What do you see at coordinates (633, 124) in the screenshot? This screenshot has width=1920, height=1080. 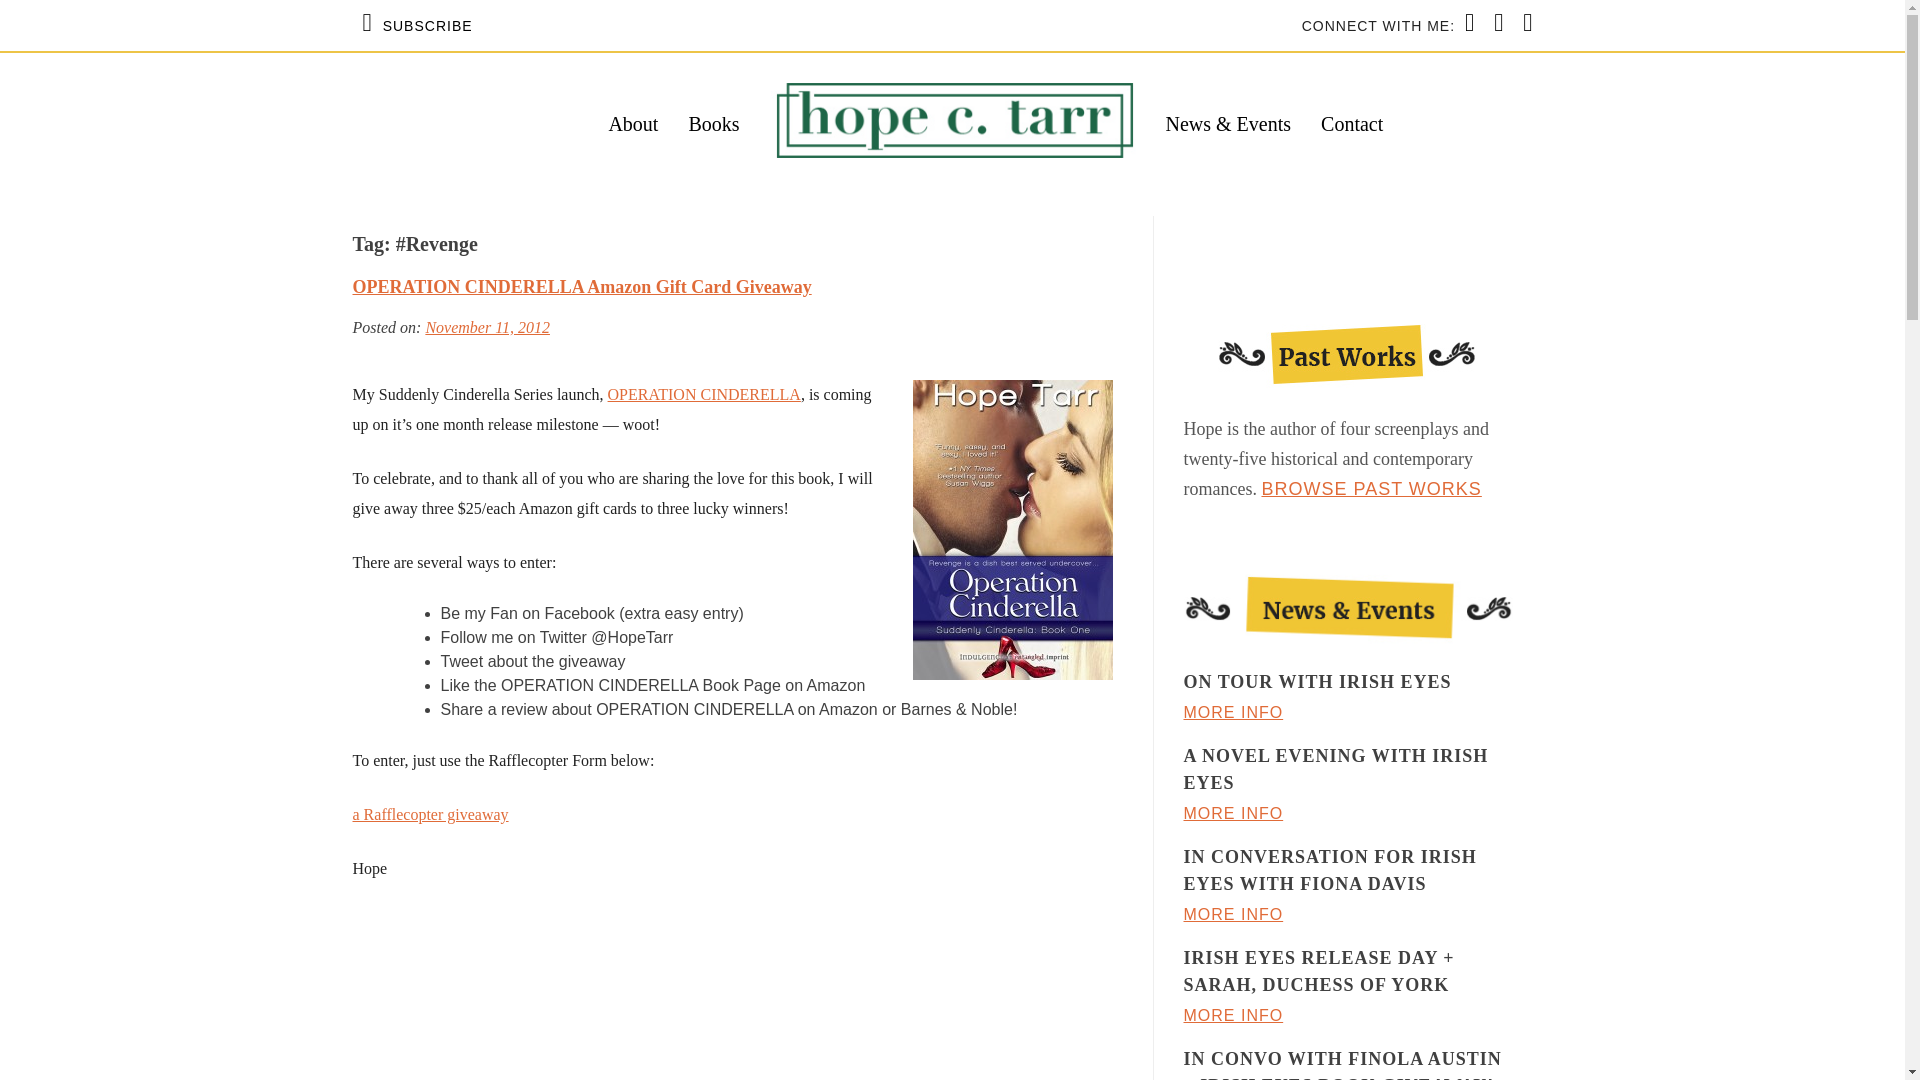 I see `About` at bounding box center [633, 124].